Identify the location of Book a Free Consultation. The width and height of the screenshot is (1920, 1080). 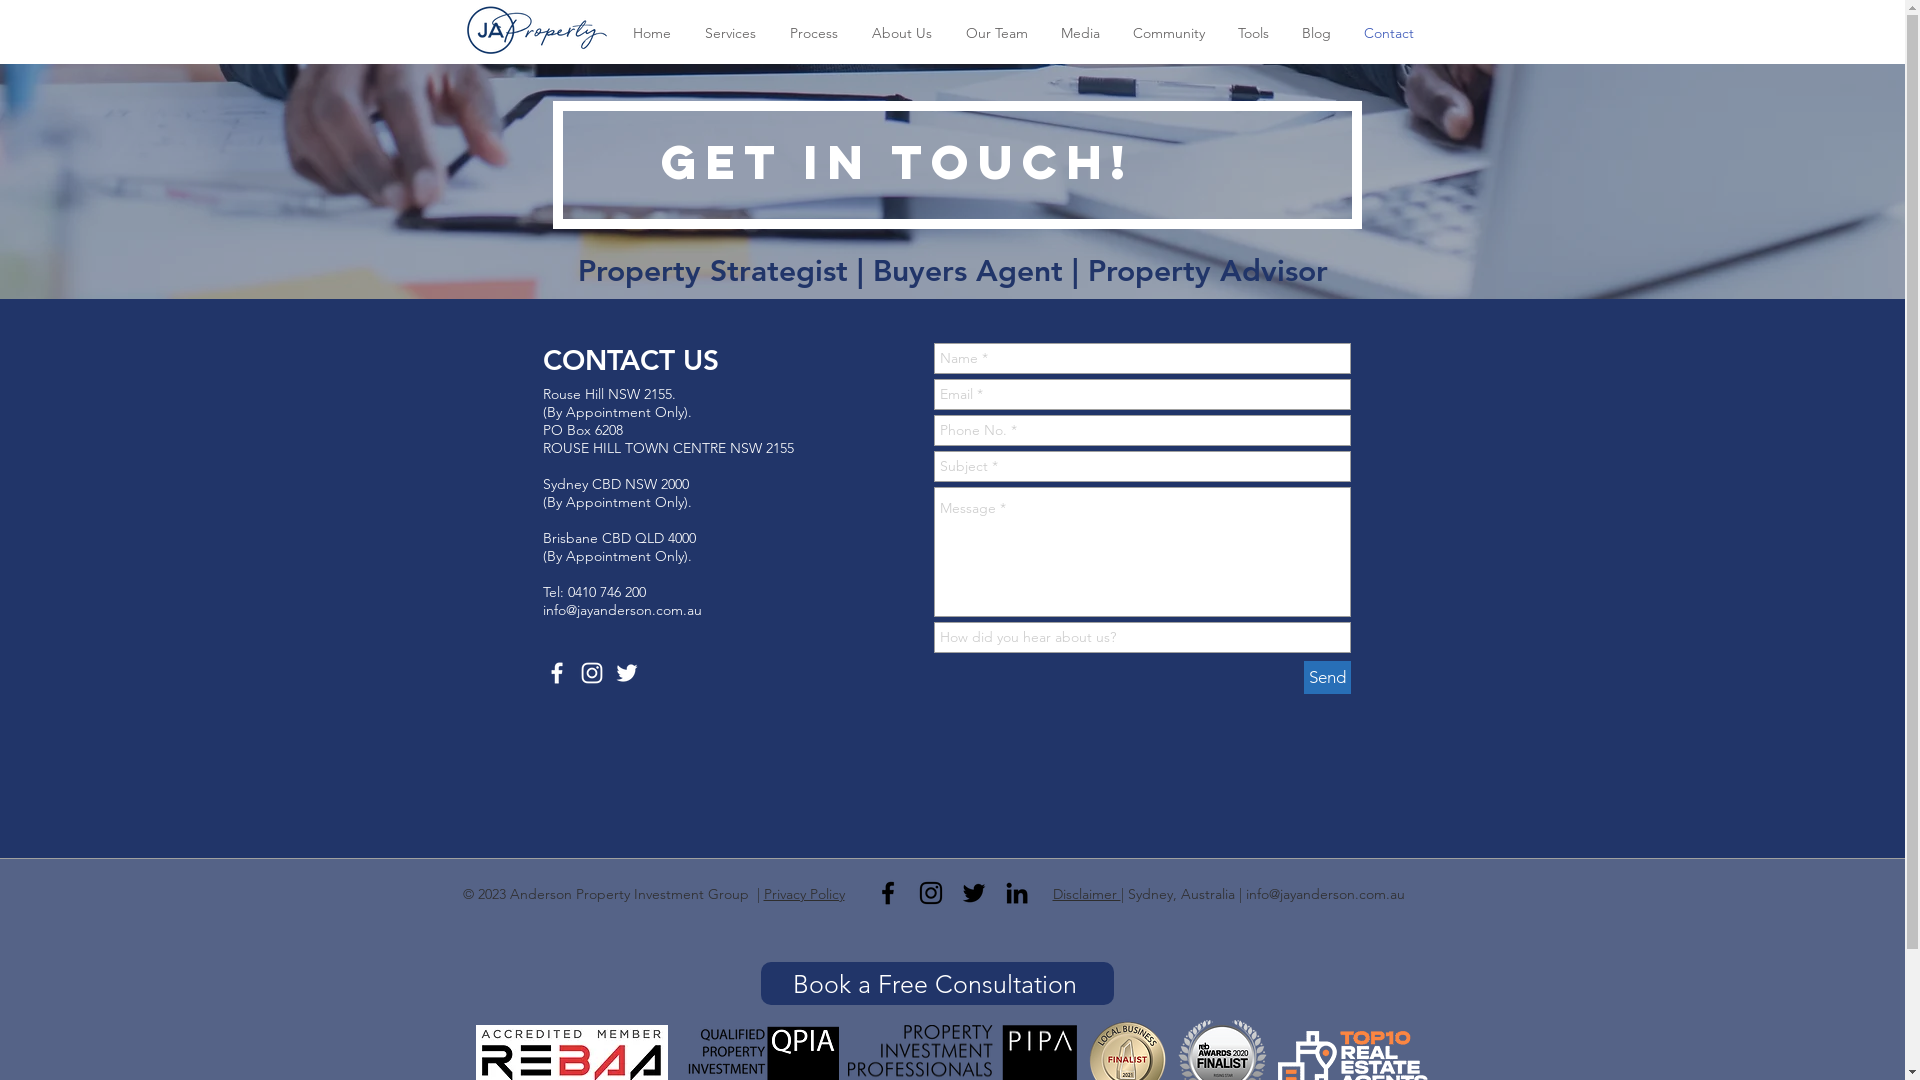
(936, 984).